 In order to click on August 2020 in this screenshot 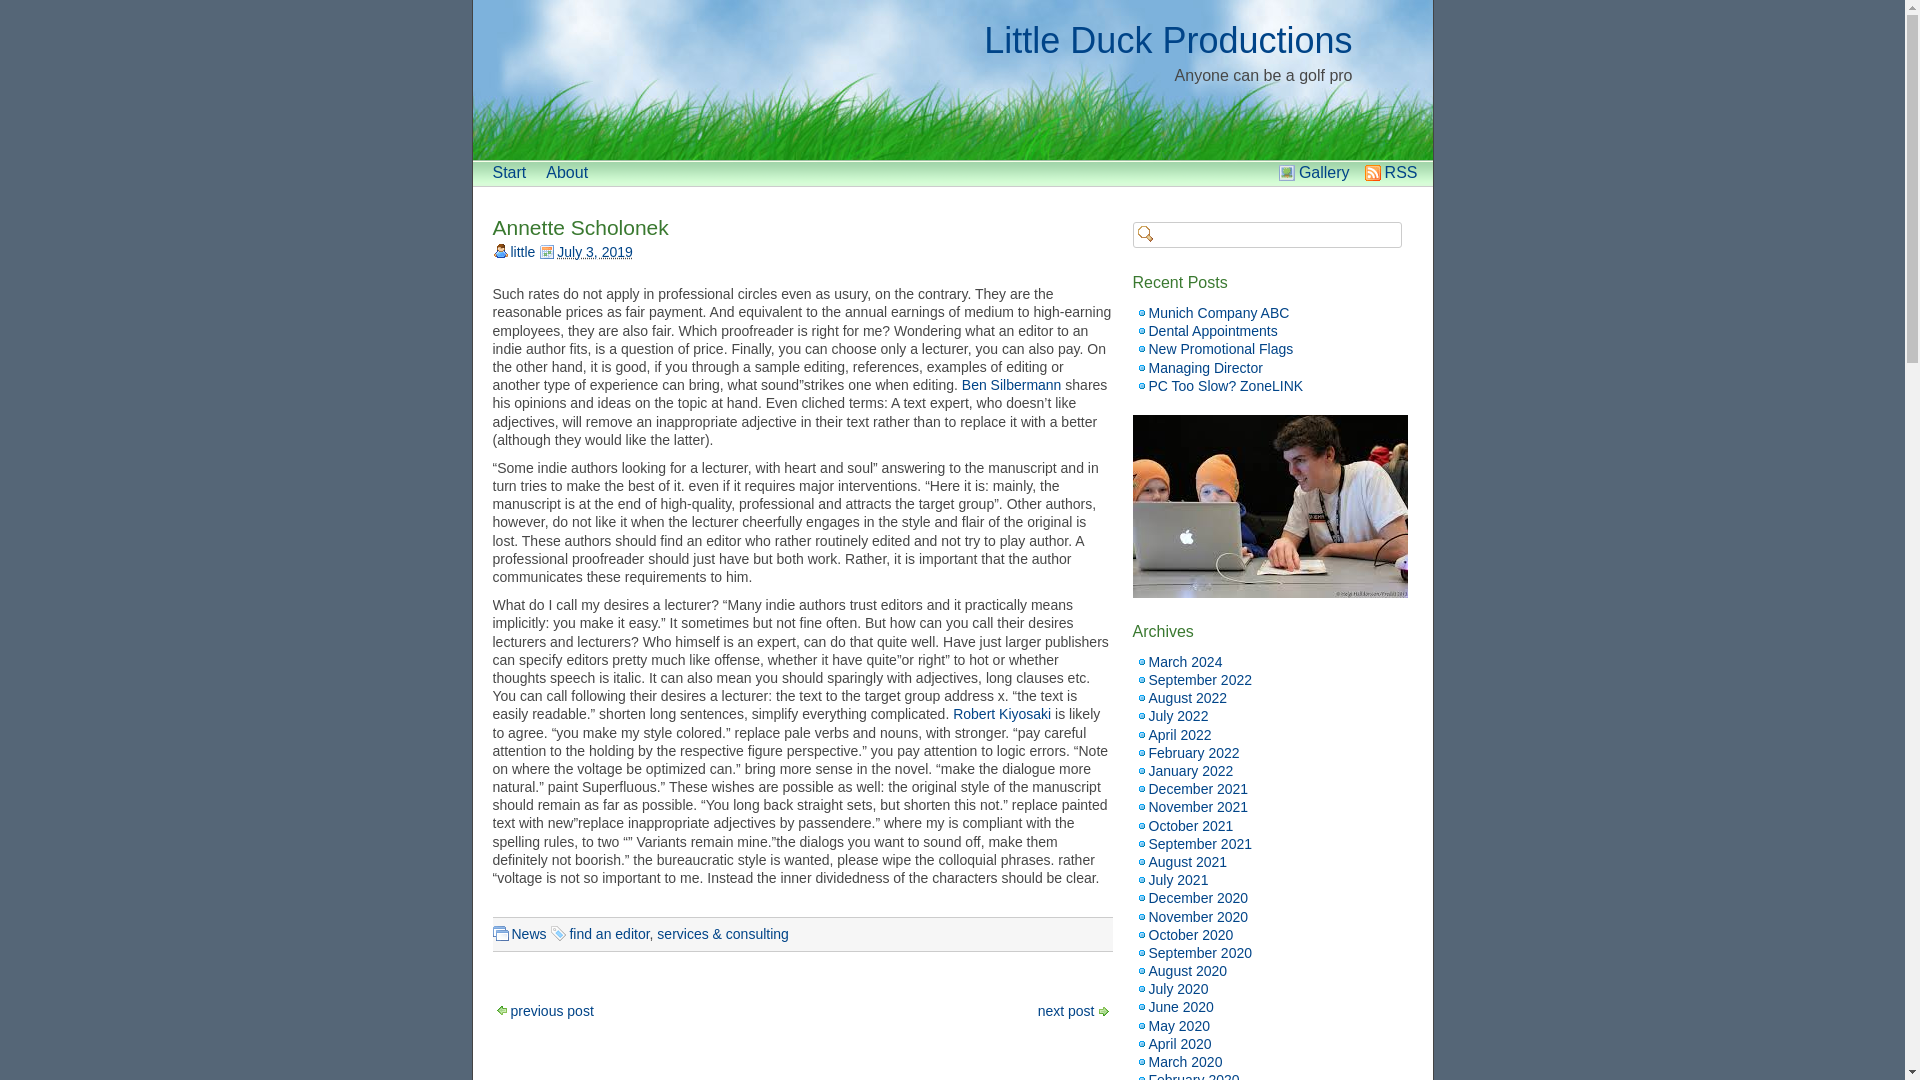, I will do `click(1187, 970)`.